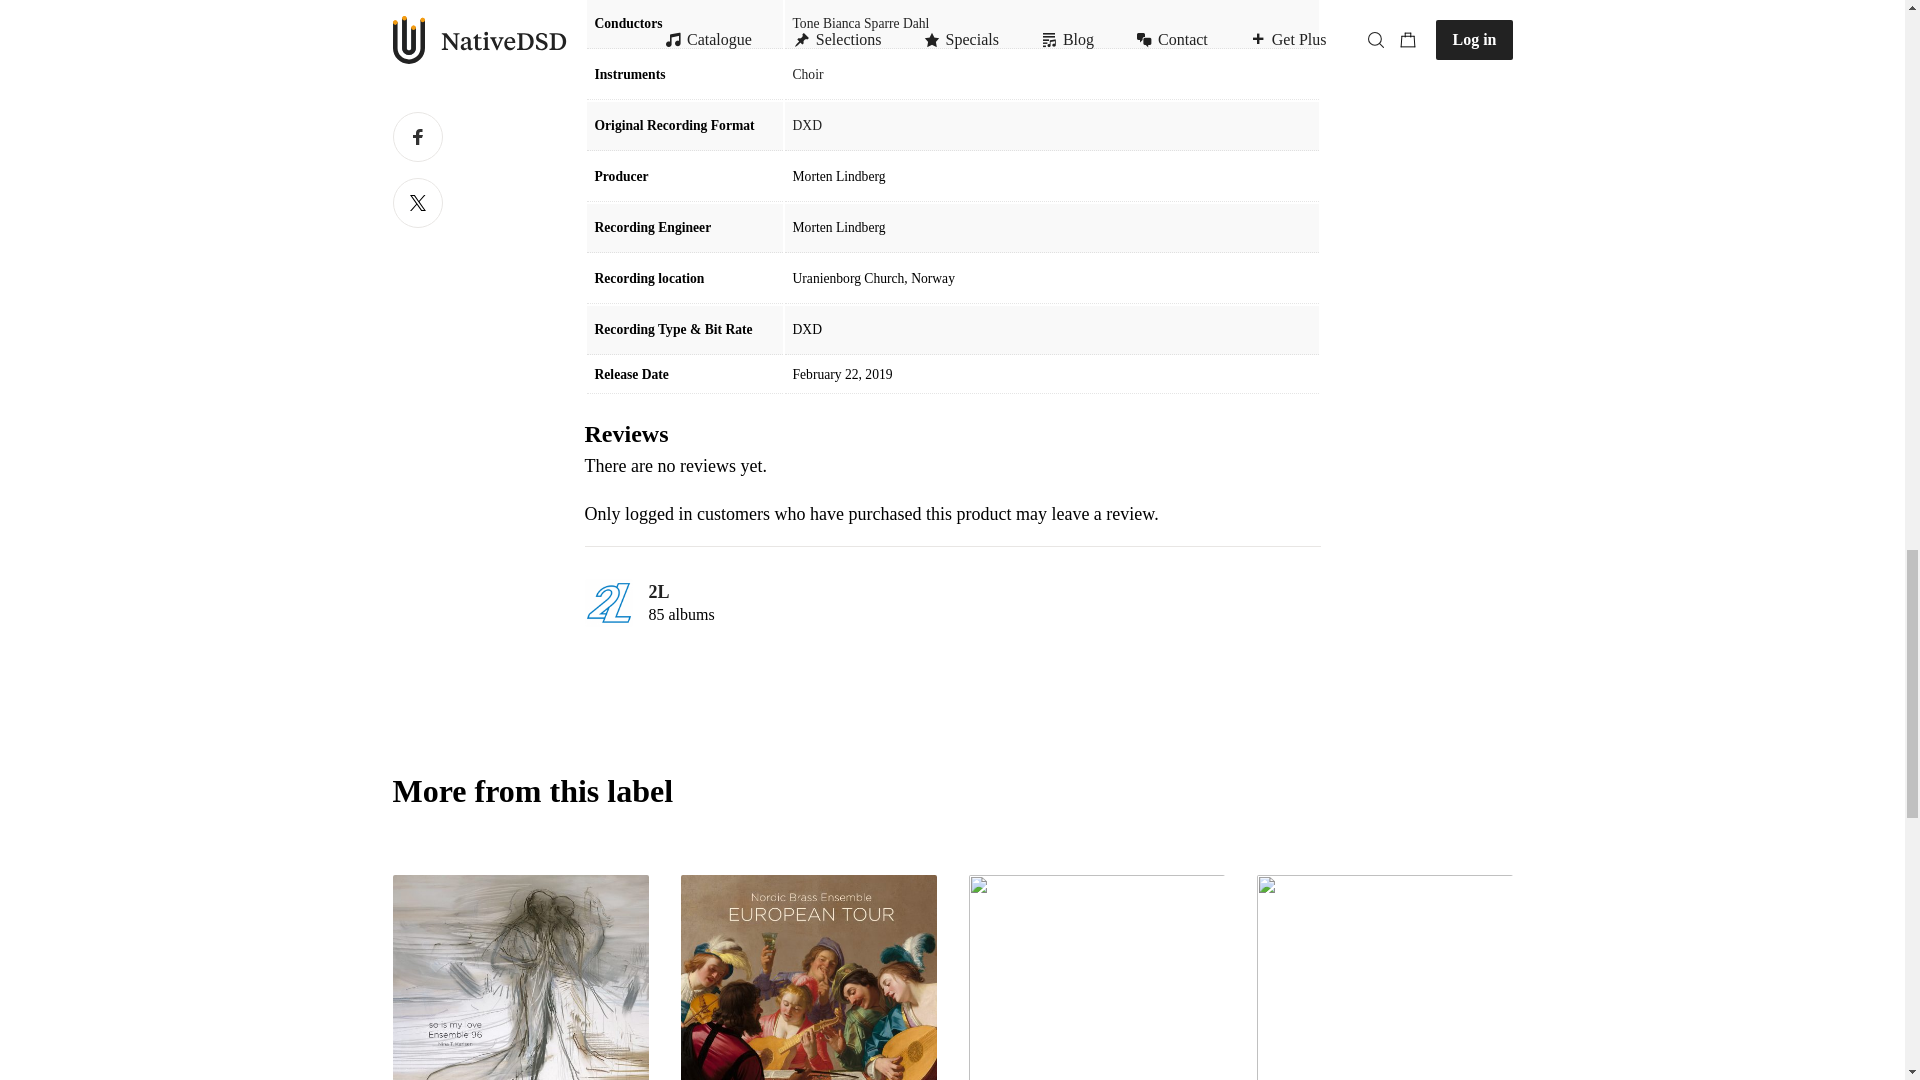 This screenshot has width=1920, height=1080. I want to click on European Tour, so click(808, 977).